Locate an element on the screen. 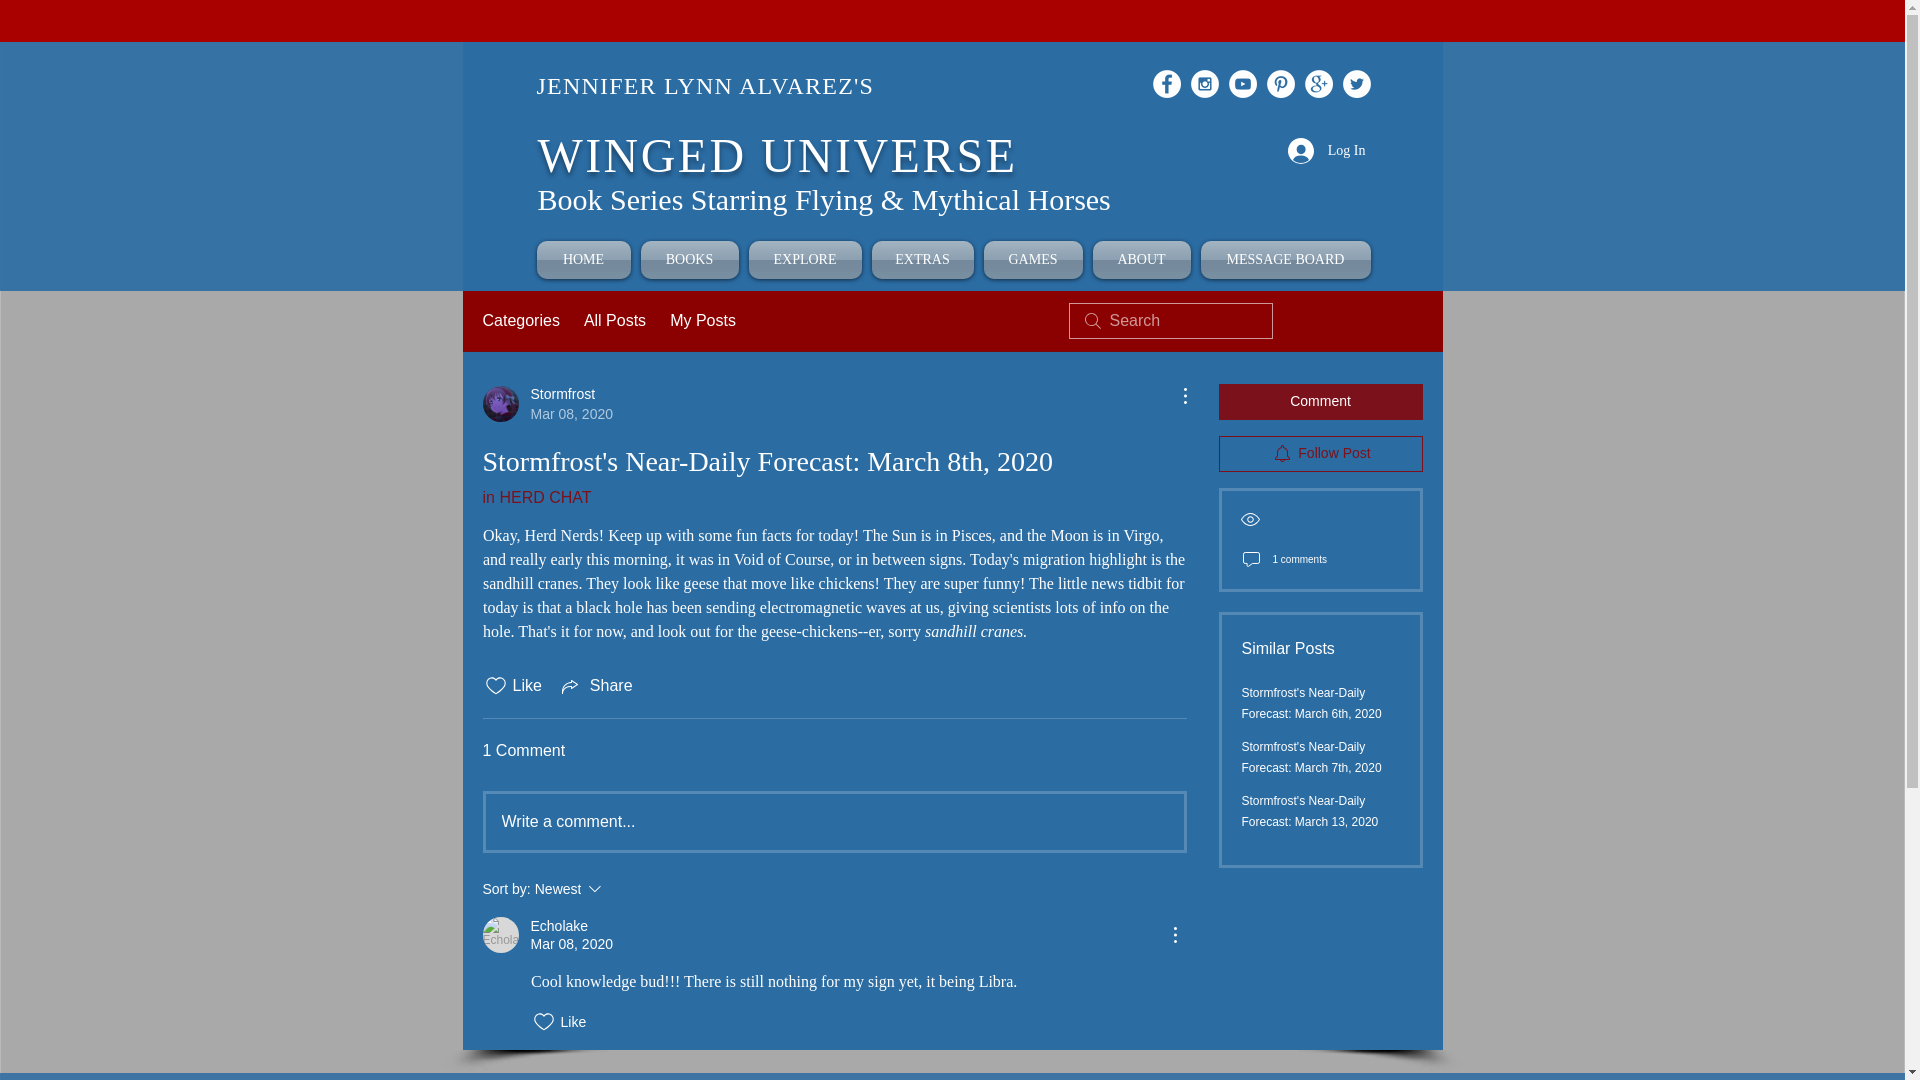  BOOKS is located at coordinates (690, 259).